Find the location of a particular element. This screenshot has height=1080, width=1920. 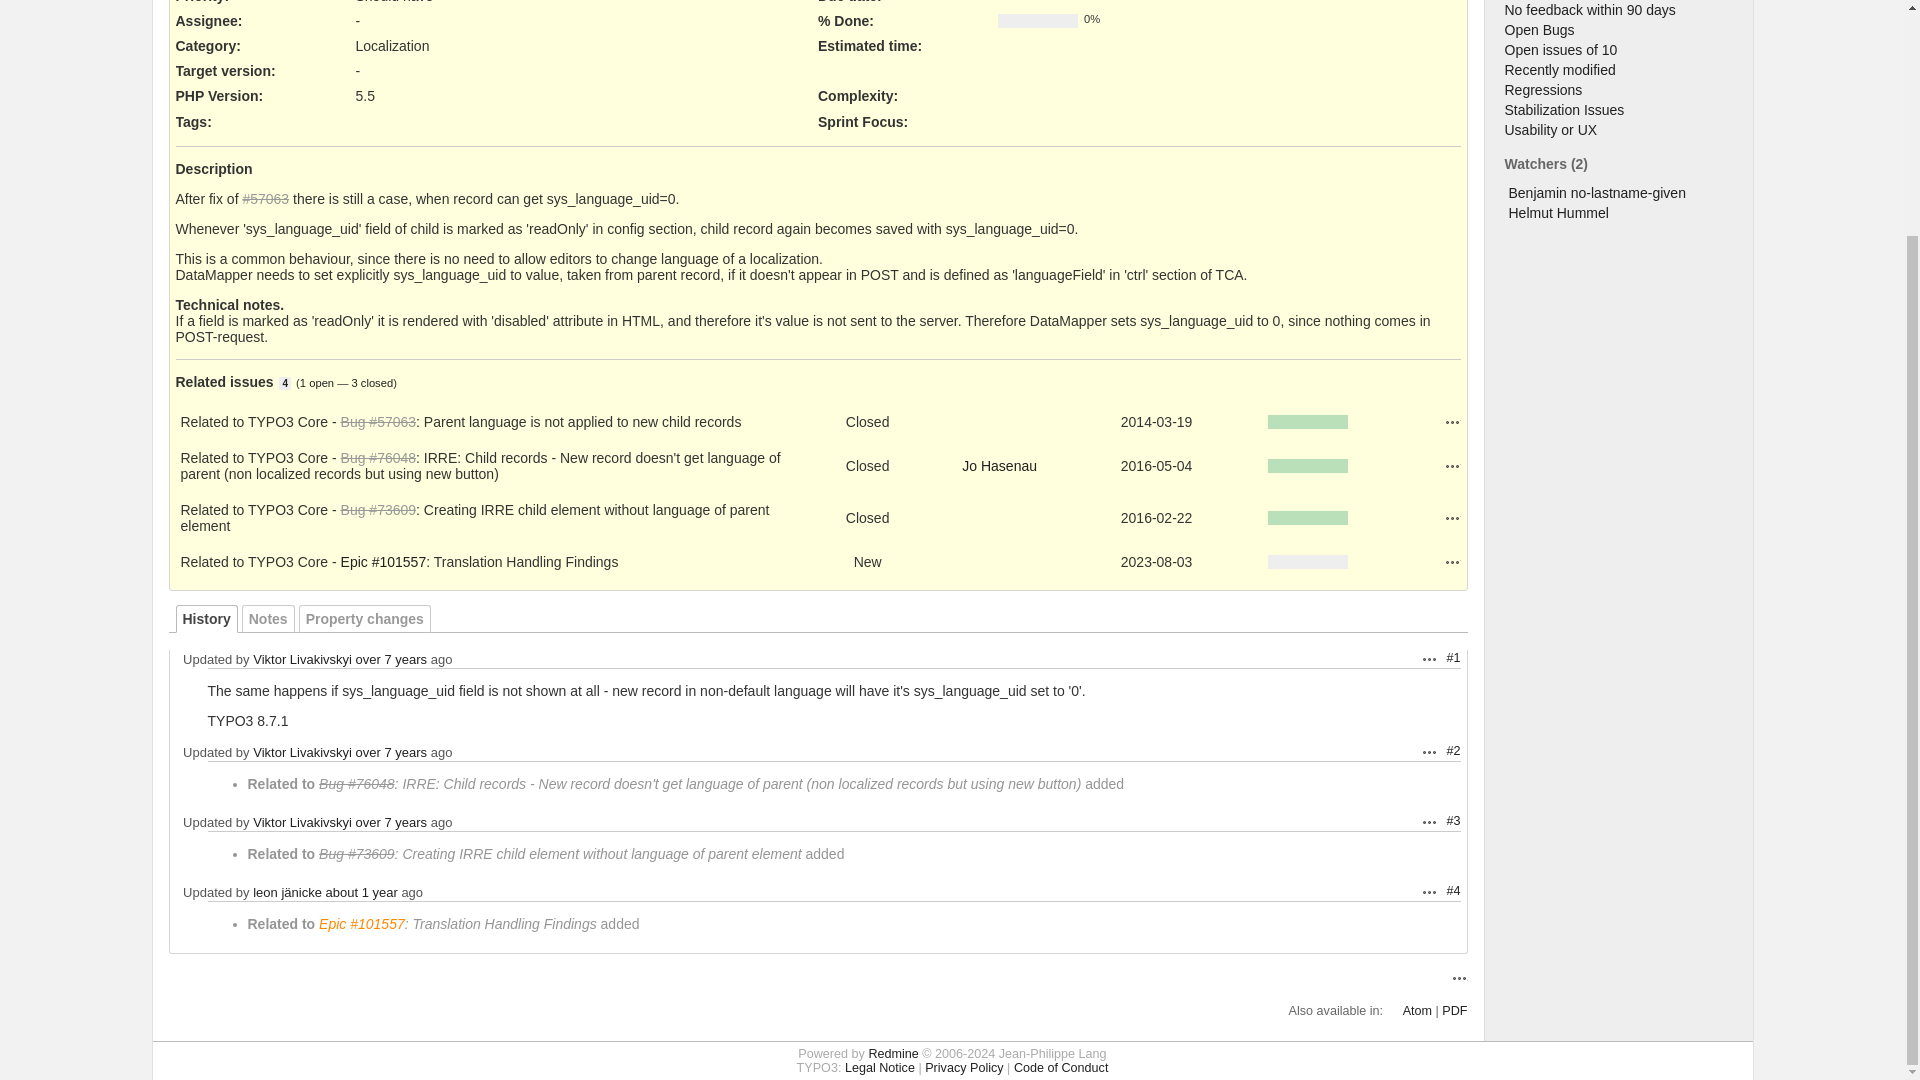

Actions is located at coordinates (1451, 562).